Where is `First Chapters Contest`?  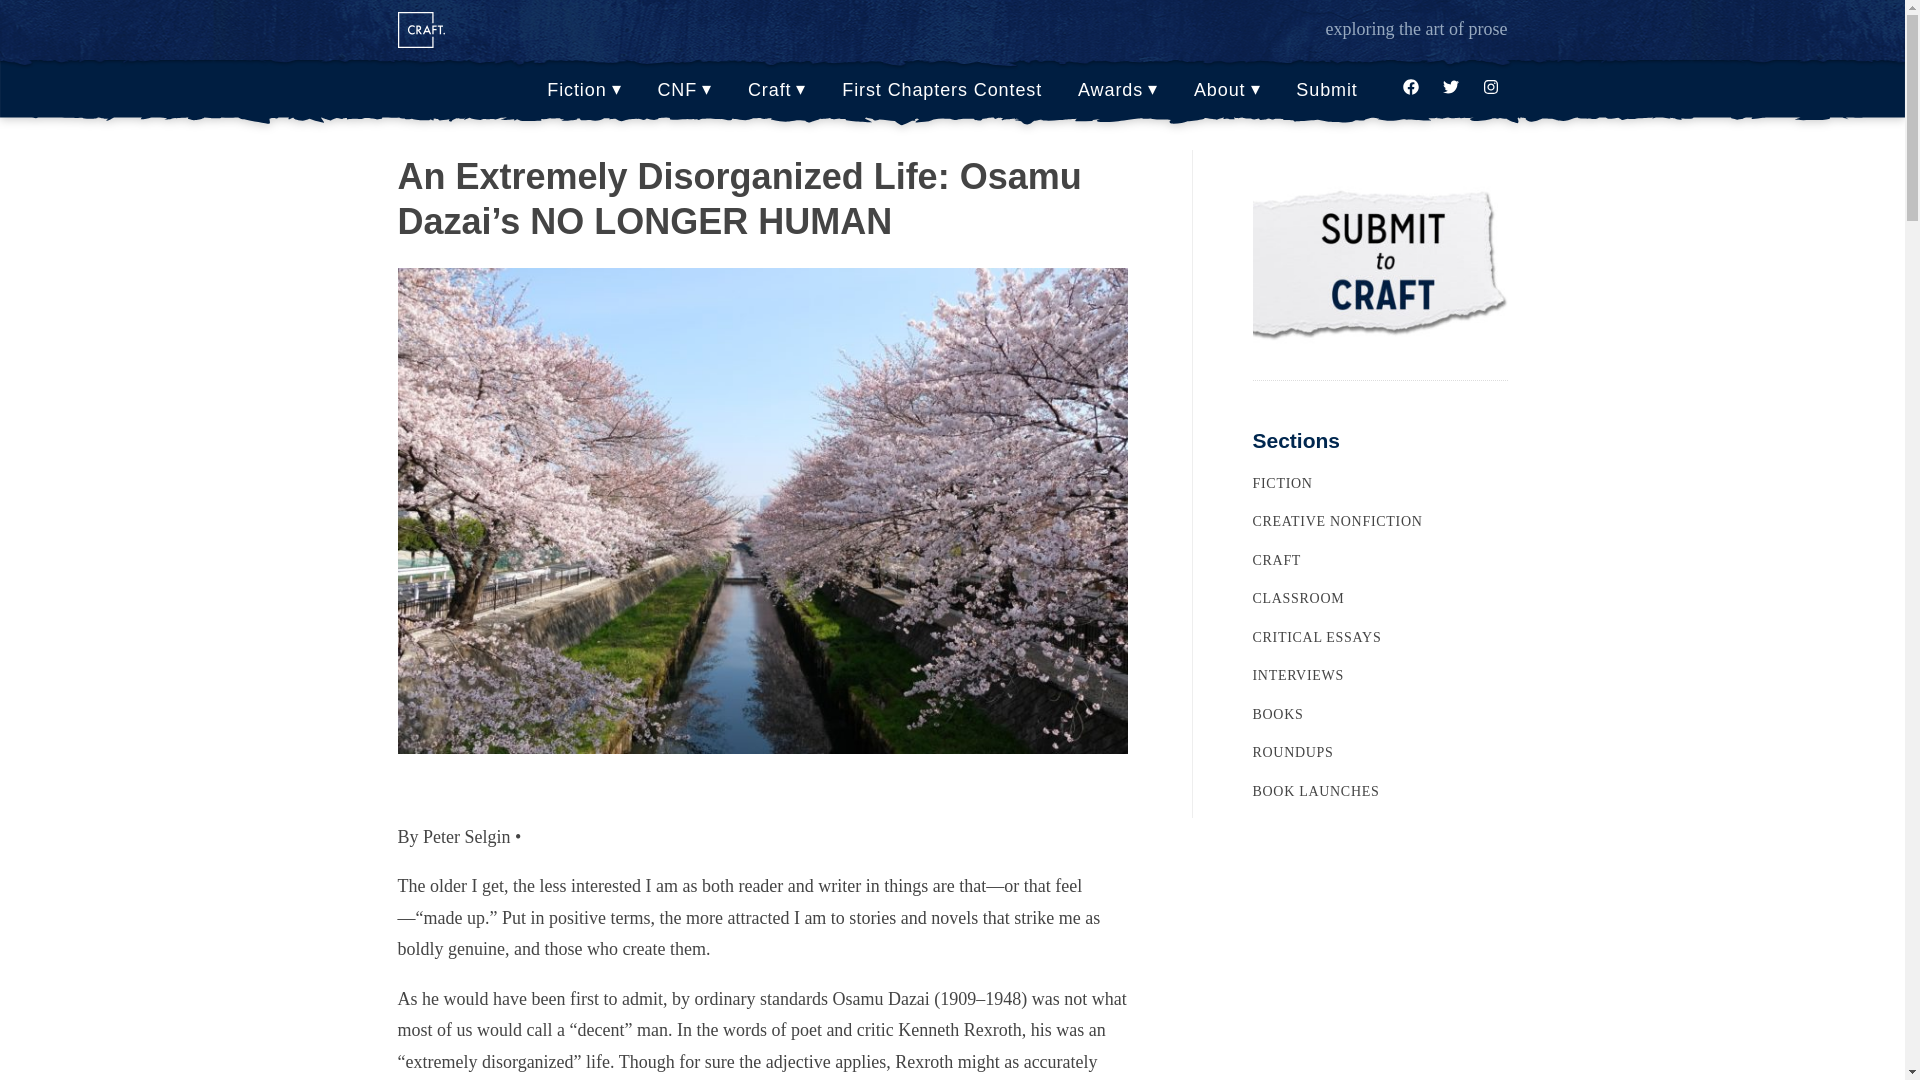
First Chapters Contest is located at coordinates (942, 91).